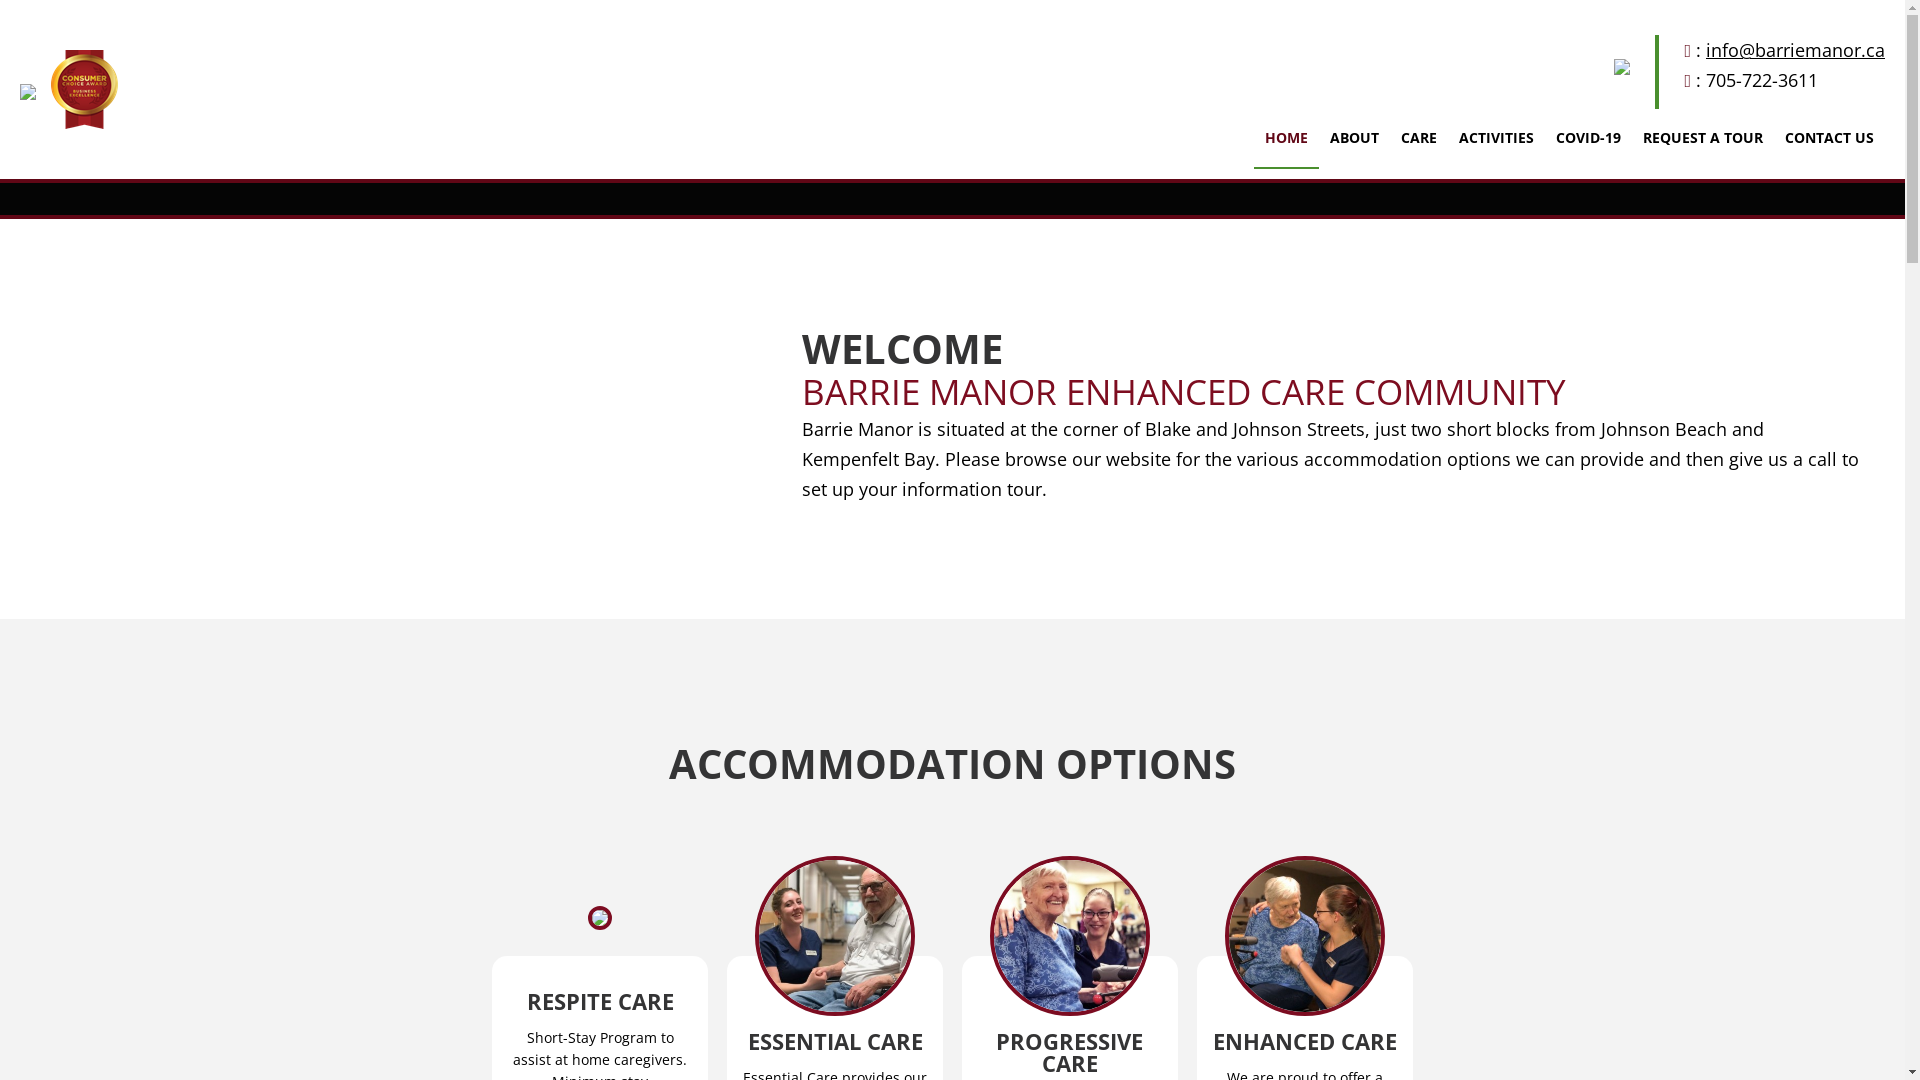 The width and height of the screenshot is (1920, 1080). What do you see at coordinates (600, 1001) in the screenshot?
I see `RESPITE CARE` at bounding box center [600, 1001].